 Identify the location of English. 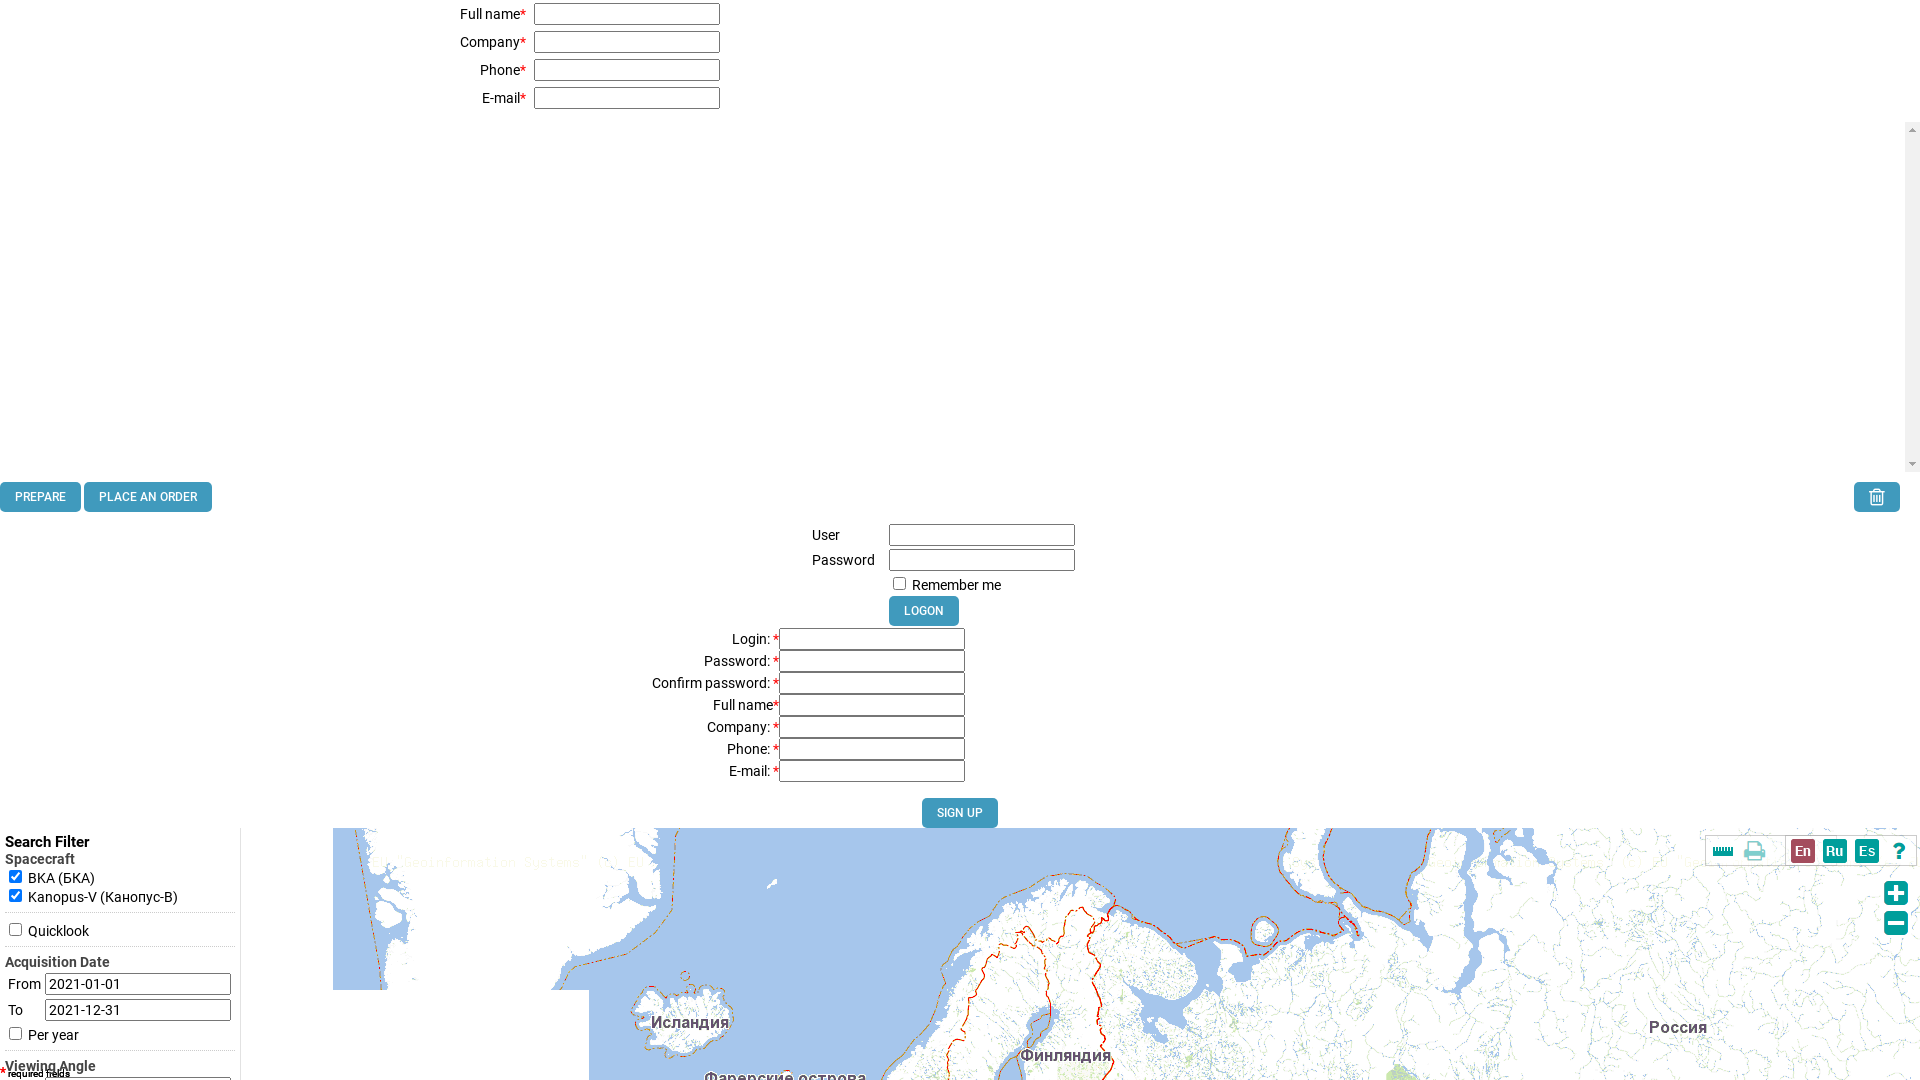
(1803, 851).